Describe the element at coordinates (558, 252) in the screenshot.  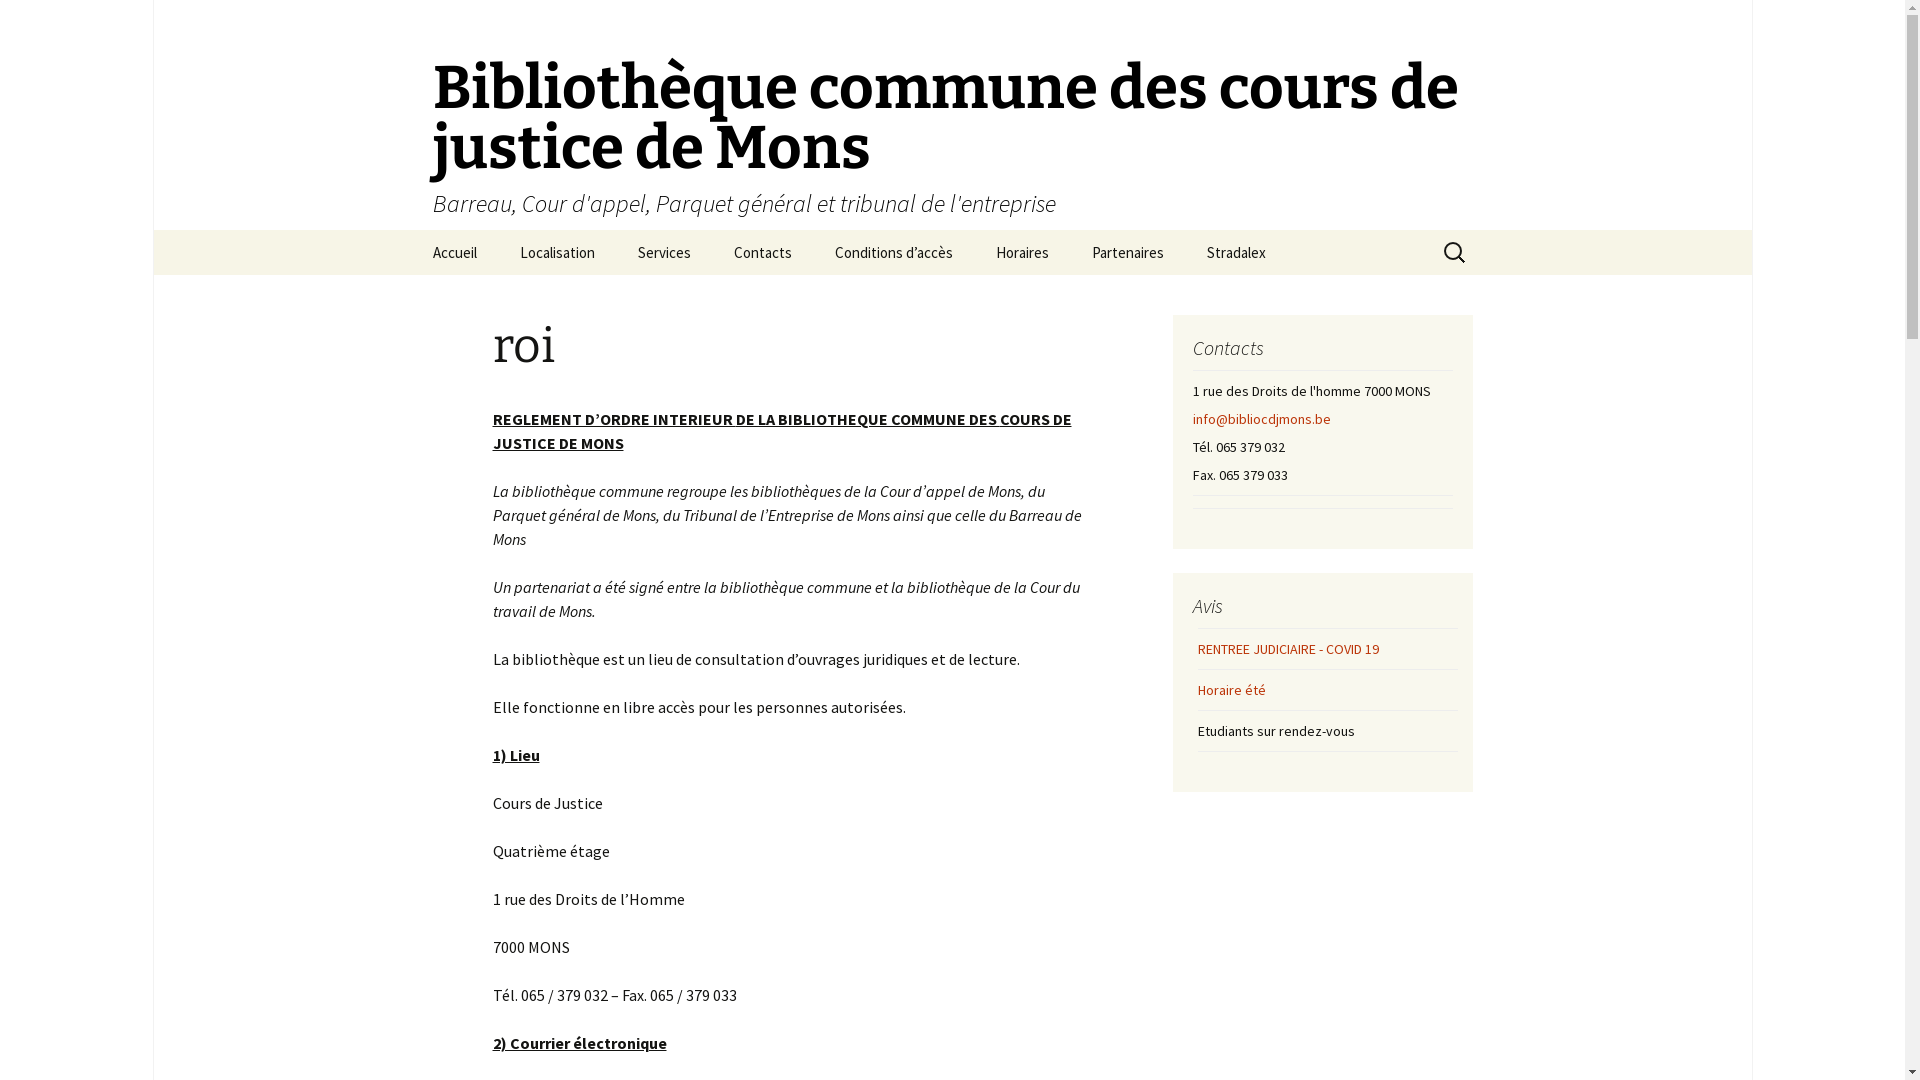
I see `Localisation` at that location.